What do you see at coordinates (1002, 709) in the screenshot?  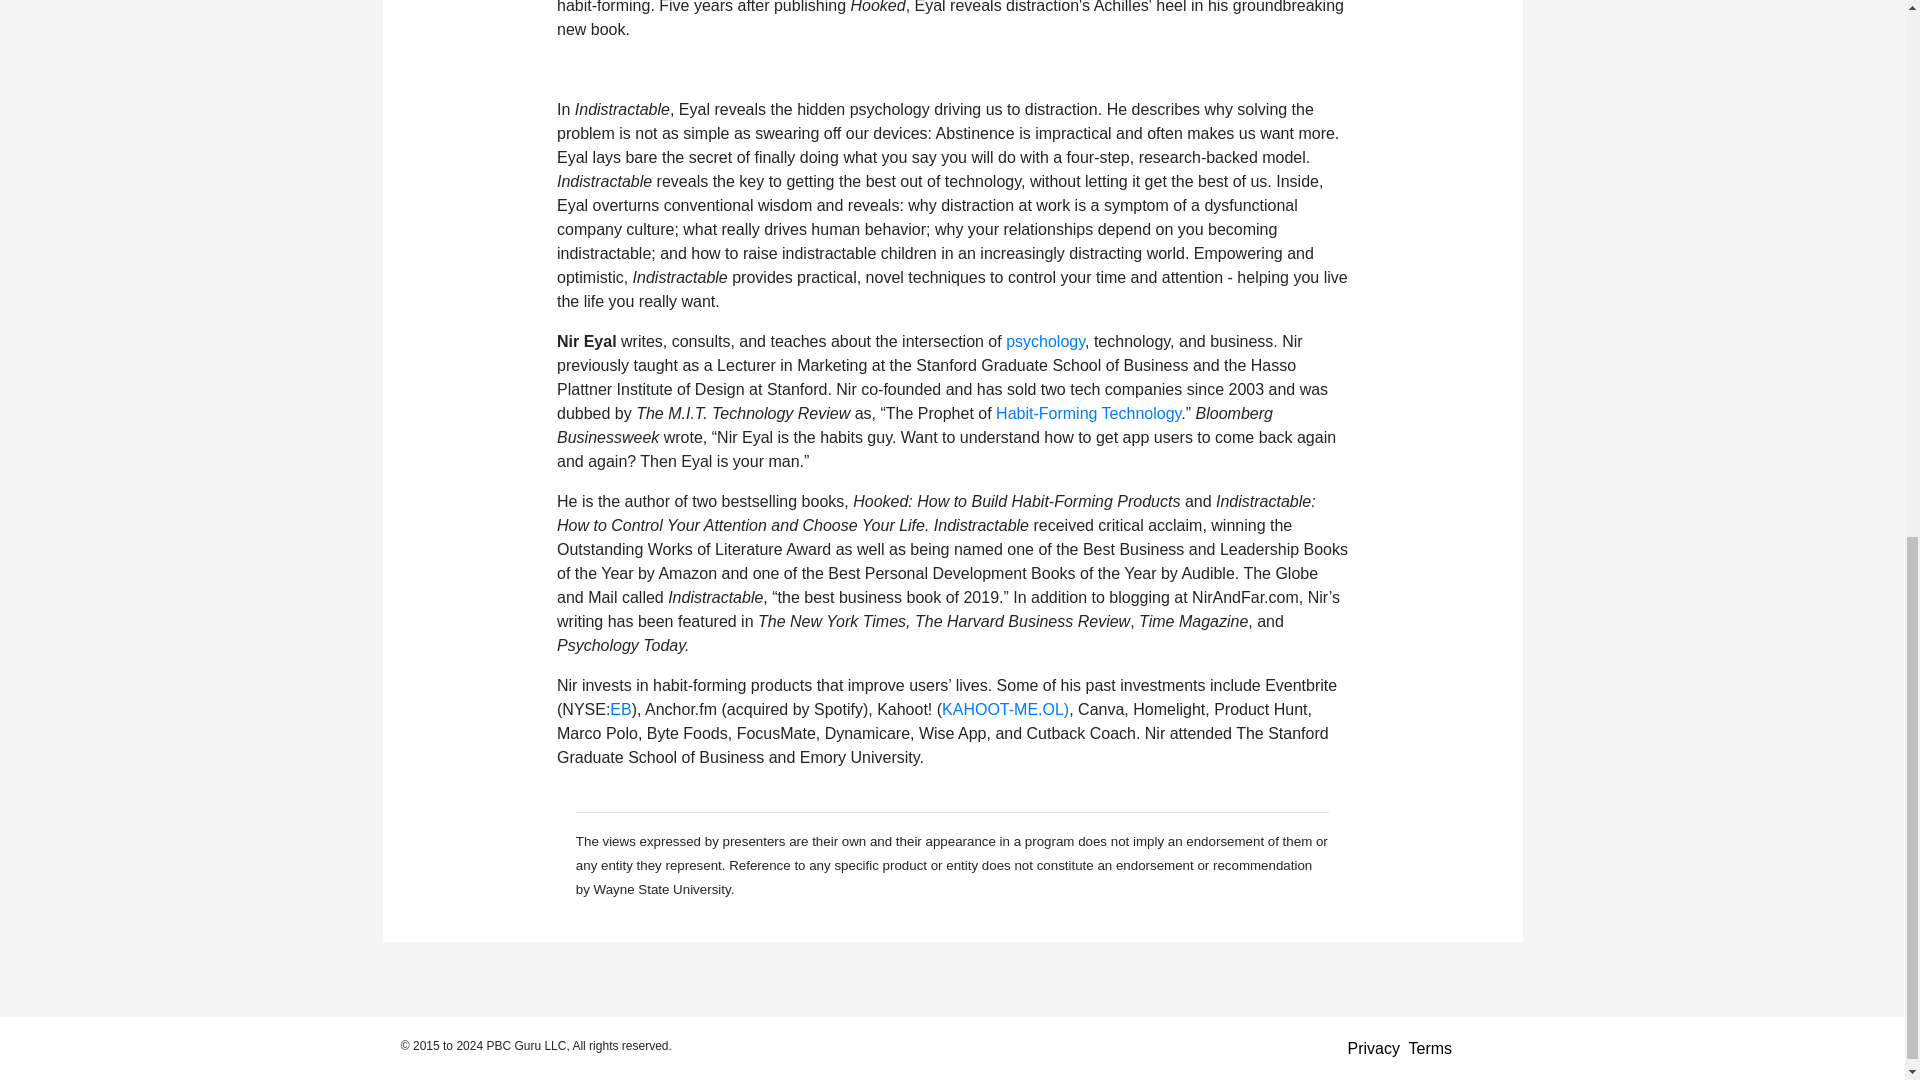 I see `KAHOOT-ME.OL` at bounding box center [1002, 709].